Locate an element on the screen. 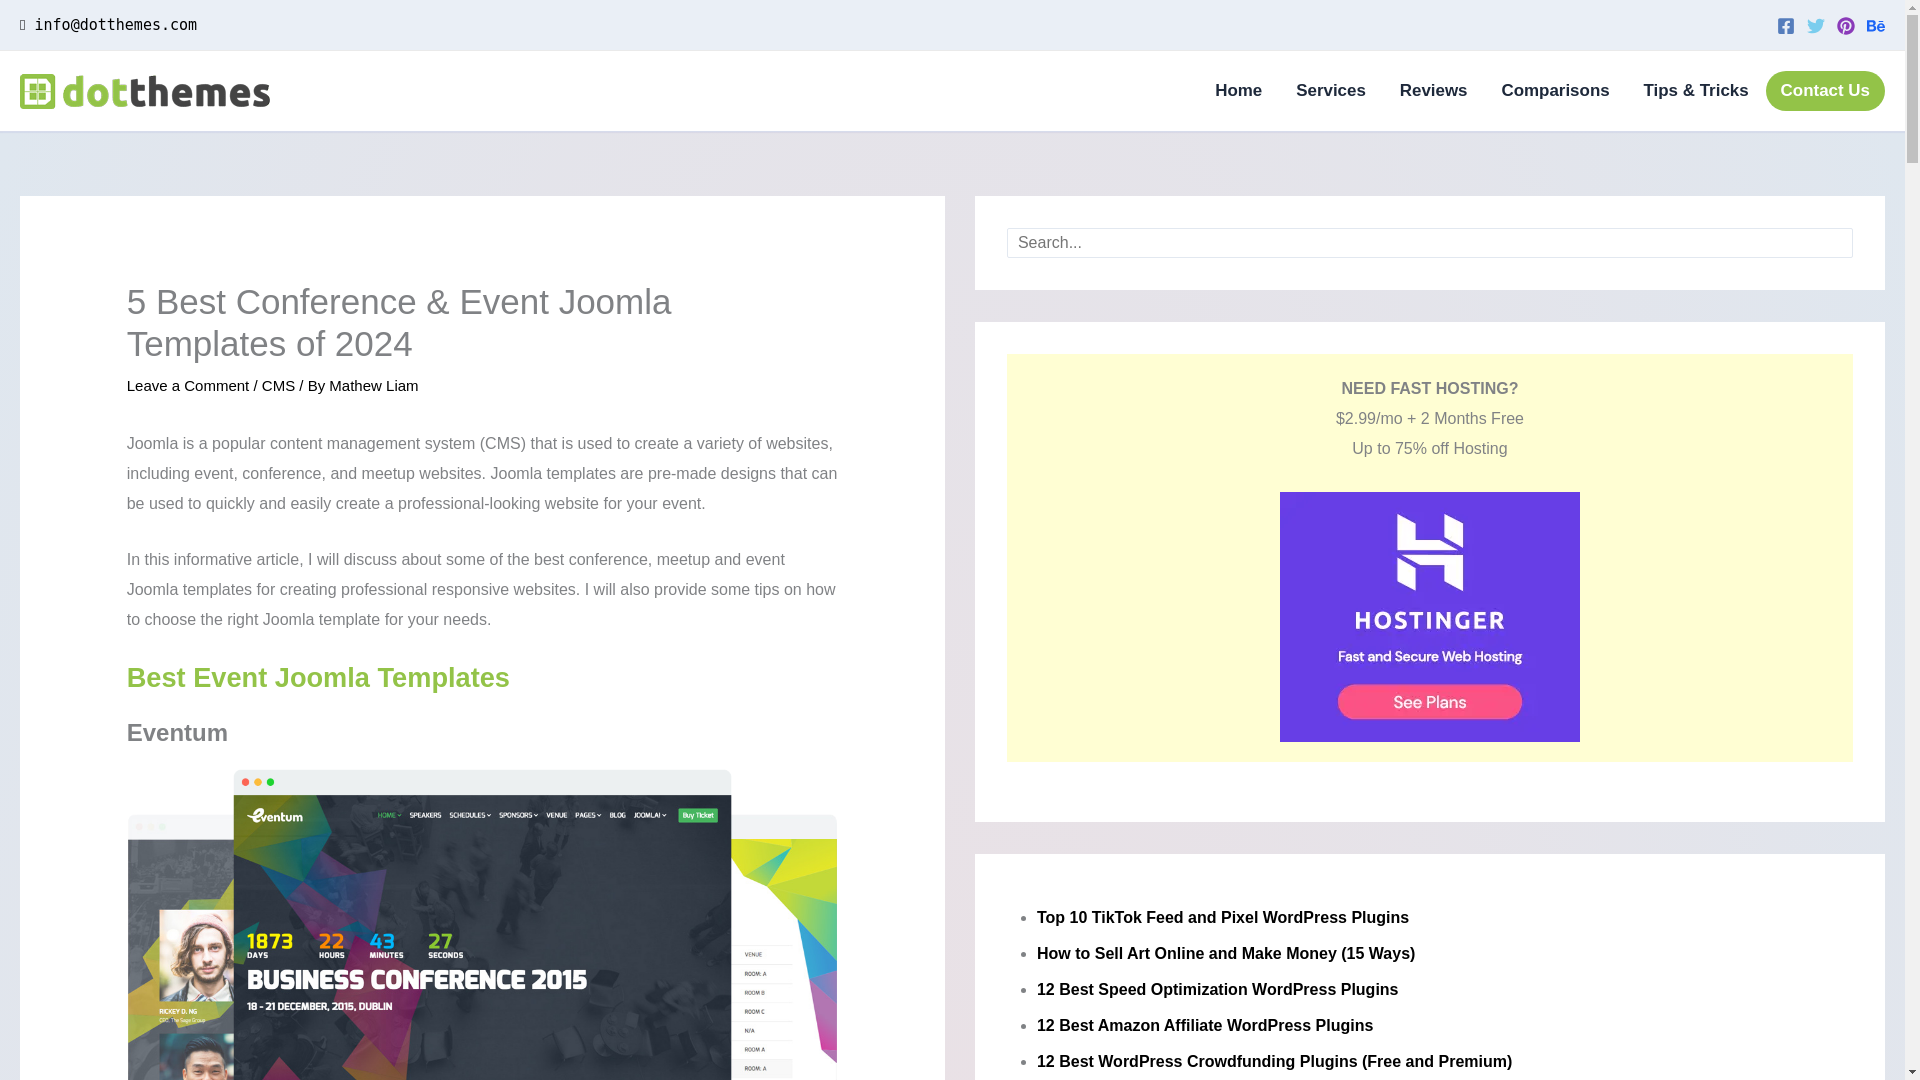 The image size is (1920, 1080). Home is located at coordinates (1238, 91).